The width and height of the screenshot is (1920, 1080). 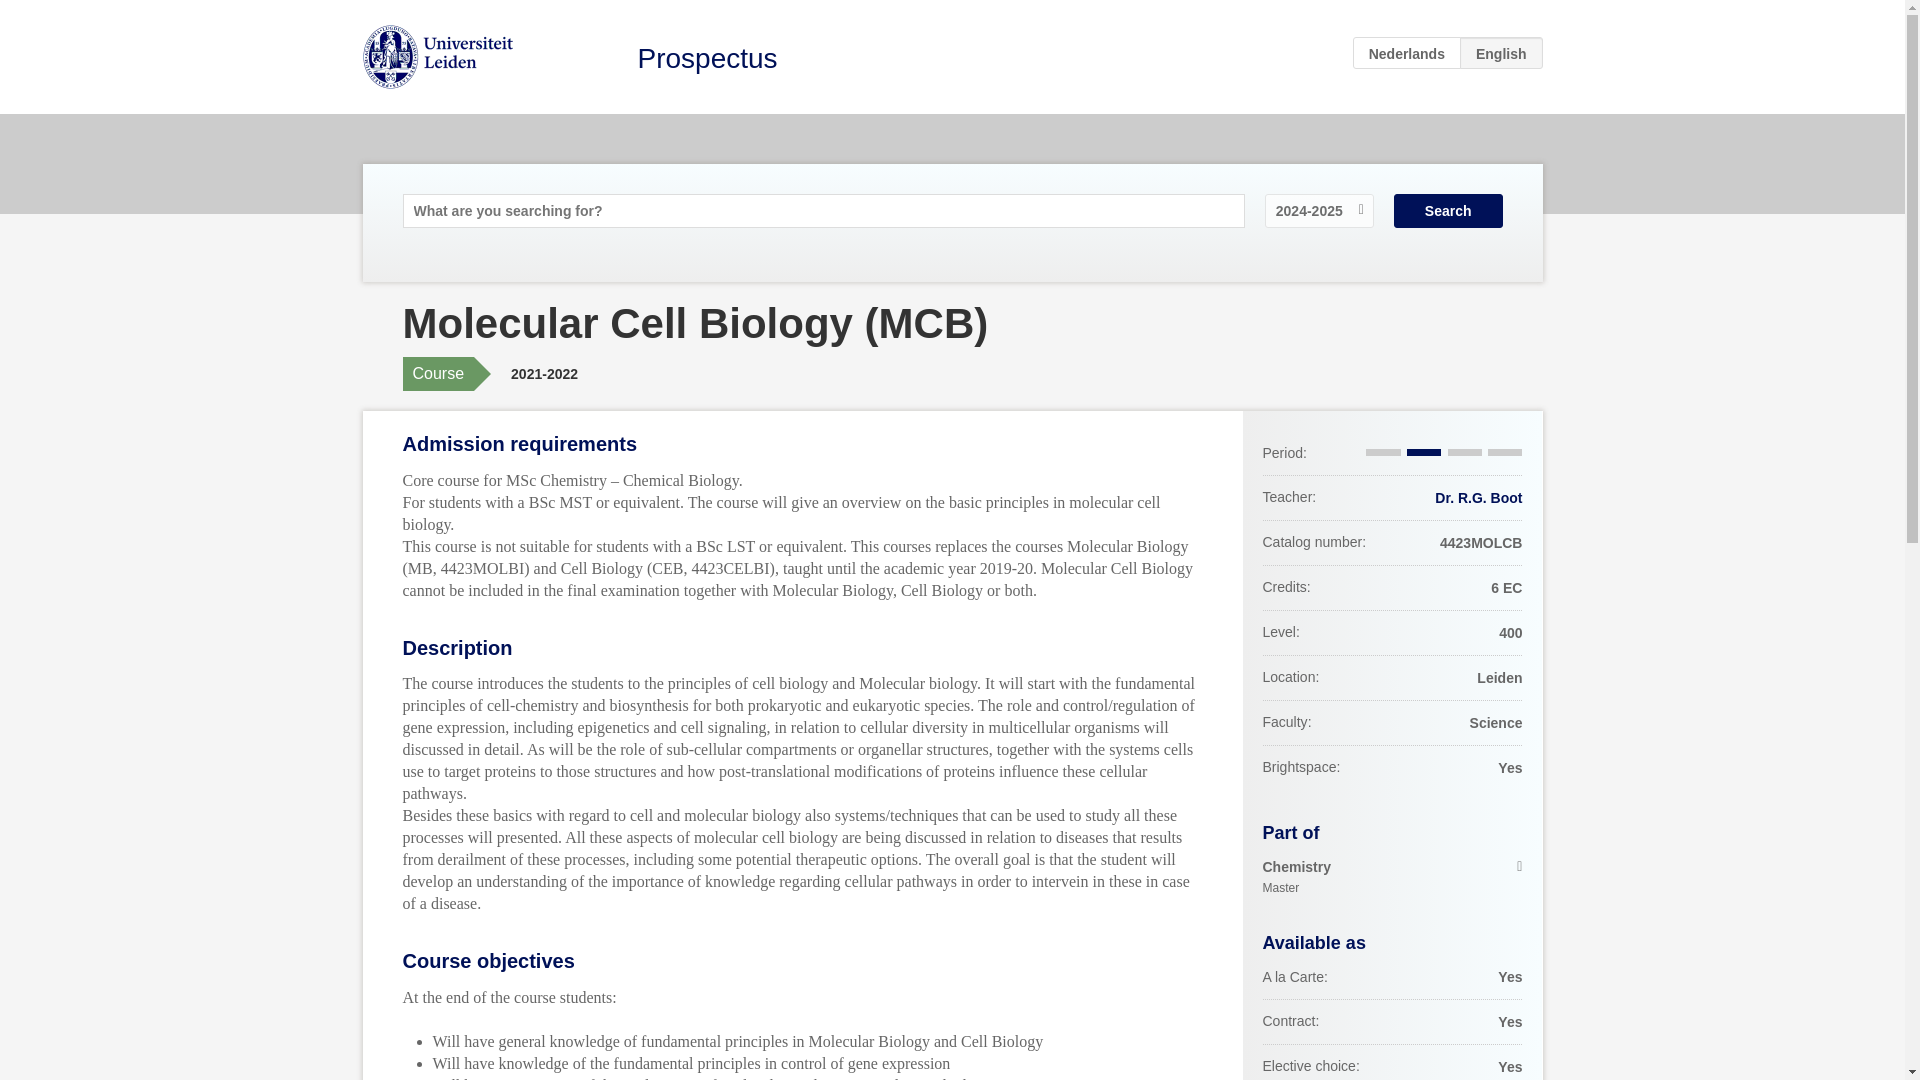 I want to click on Prospectus, so click(x=1392, y=878).